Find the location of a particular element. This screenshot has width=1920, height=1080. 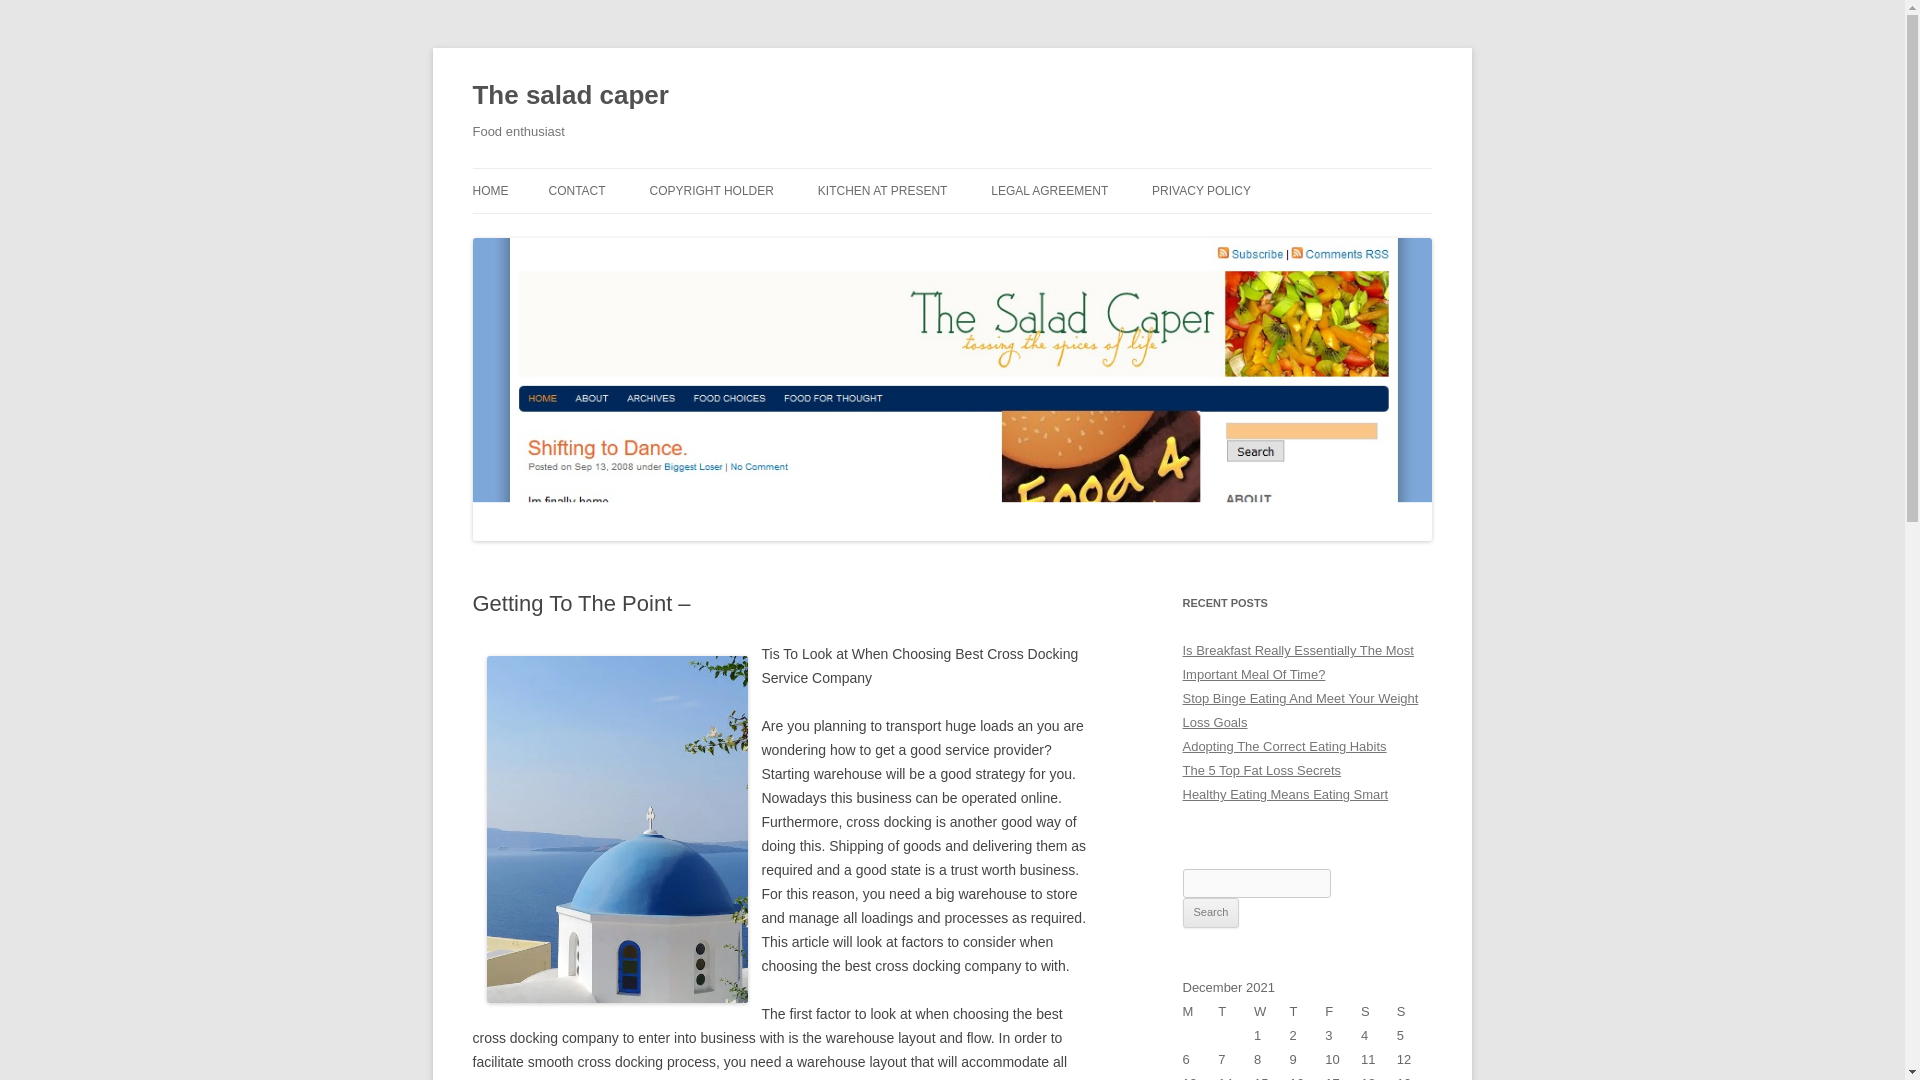

Stop Binge Eating And Meet Your Weight Loss Goals is located at coordinates (1300, 710).